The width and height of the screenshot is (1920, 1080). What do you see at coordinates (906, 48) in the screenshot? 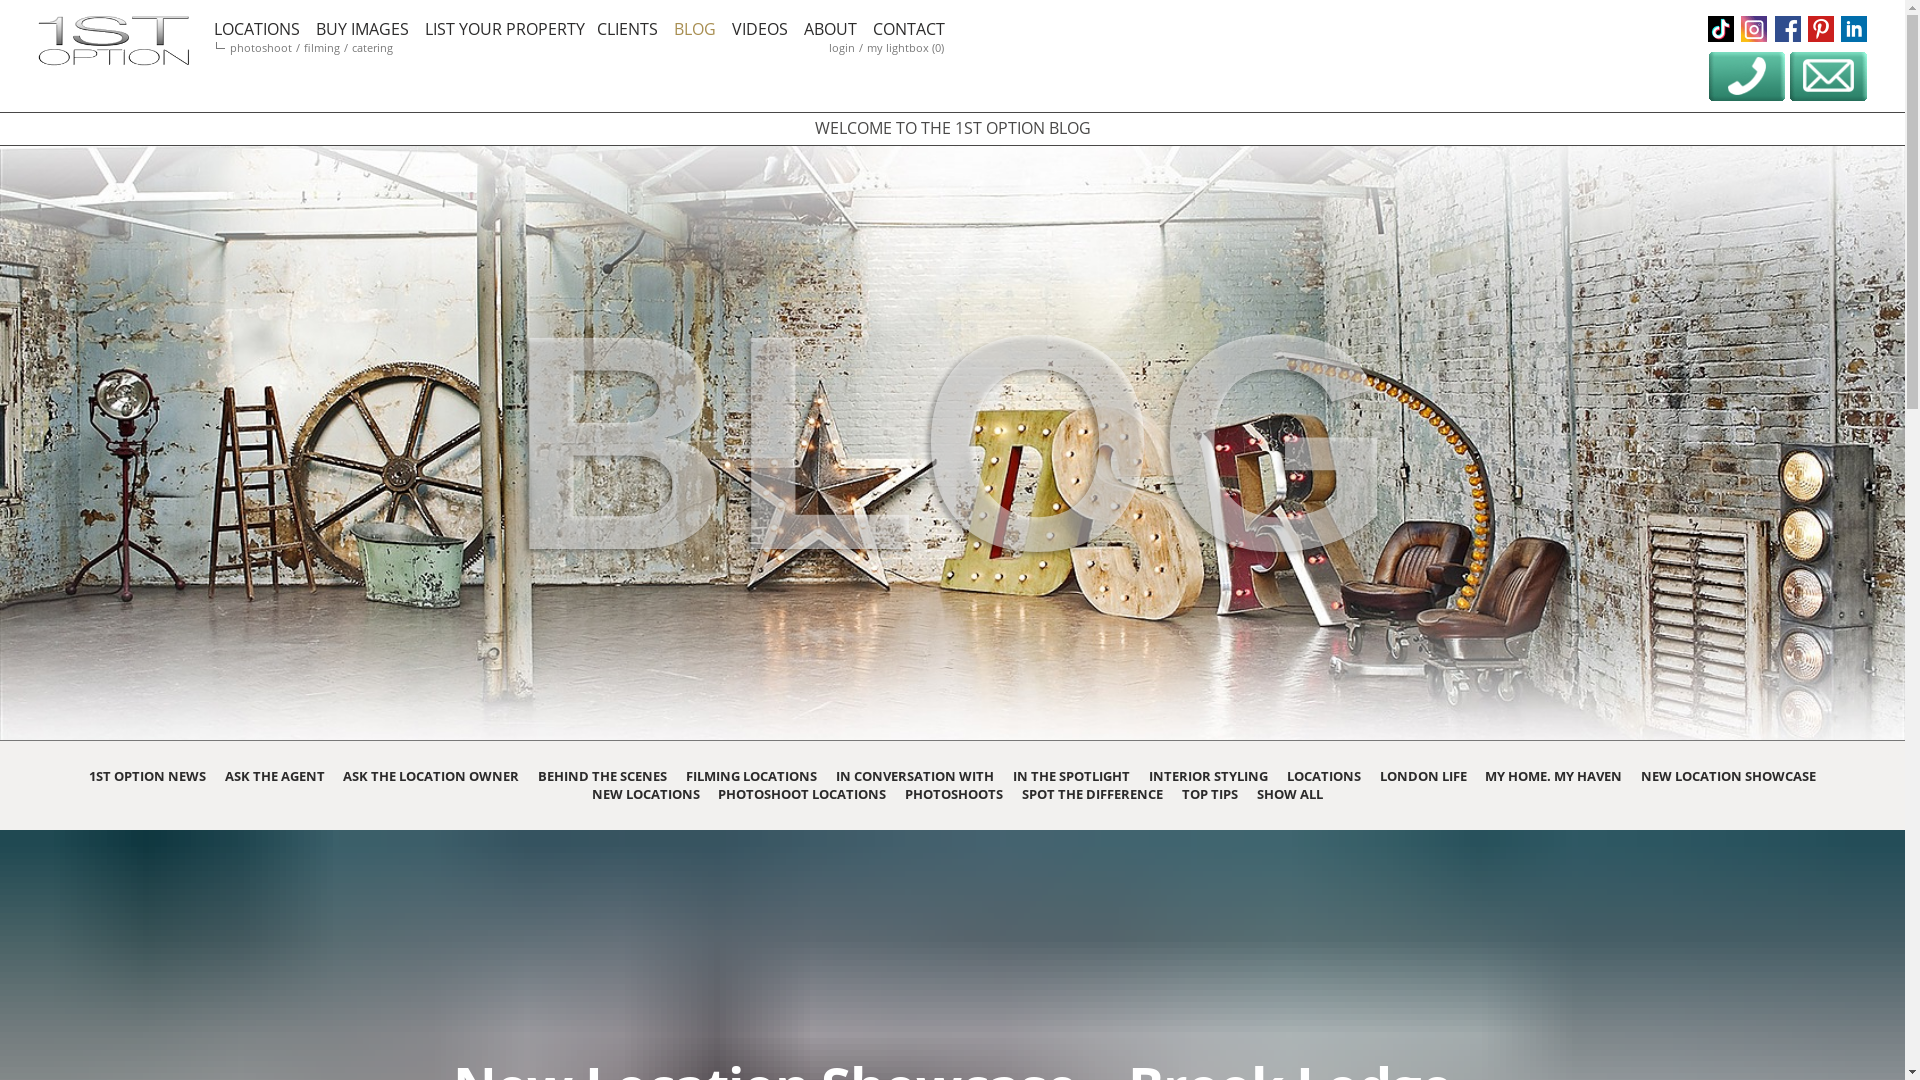
I see `my lightbox (0)` at bounding box center [906, 48].